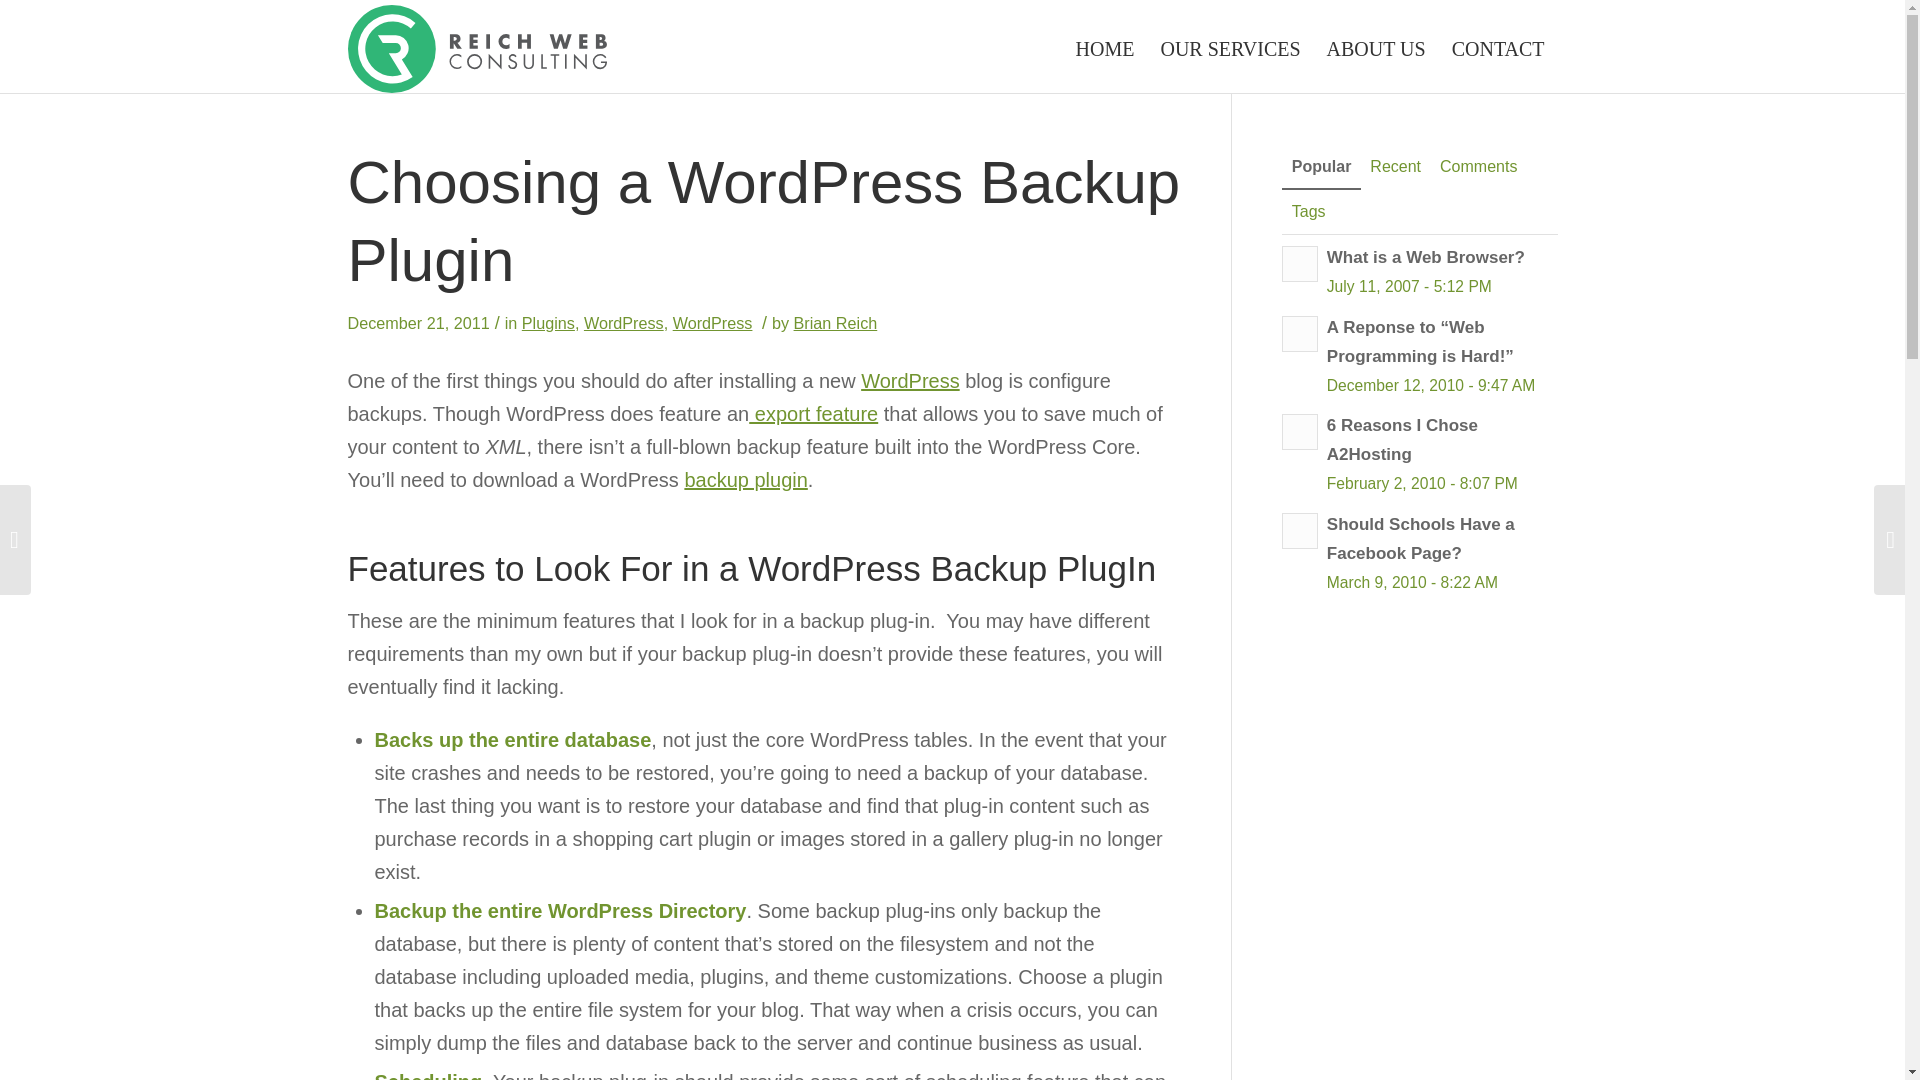 The width and height of the screenshot is (1920, 1080). What do you see at coordinates (624, 322) in the screenshot?
I see `WordPress` at bounding box center [624, 322].